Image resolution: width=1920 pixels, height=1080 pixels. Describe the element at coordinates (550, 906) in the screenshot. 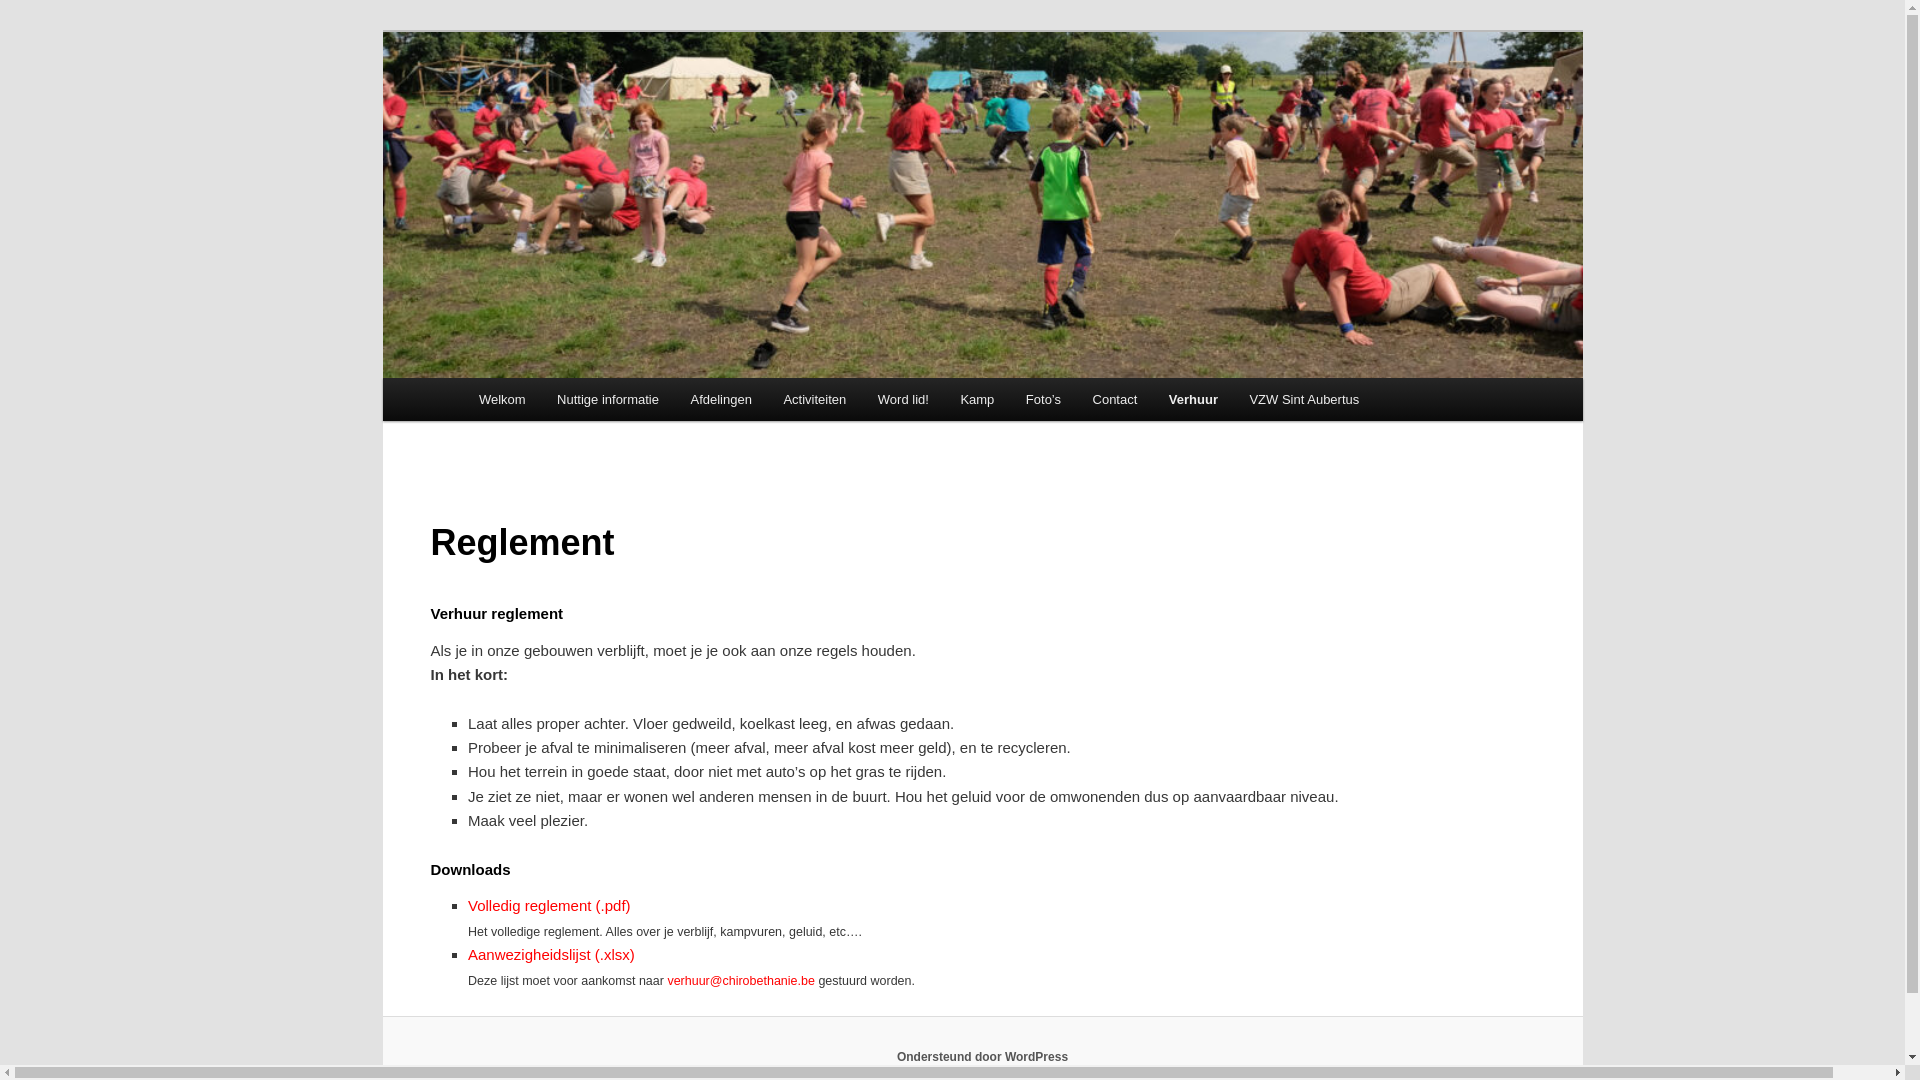

I see `Volledig reglement (.pdf)` at that location.